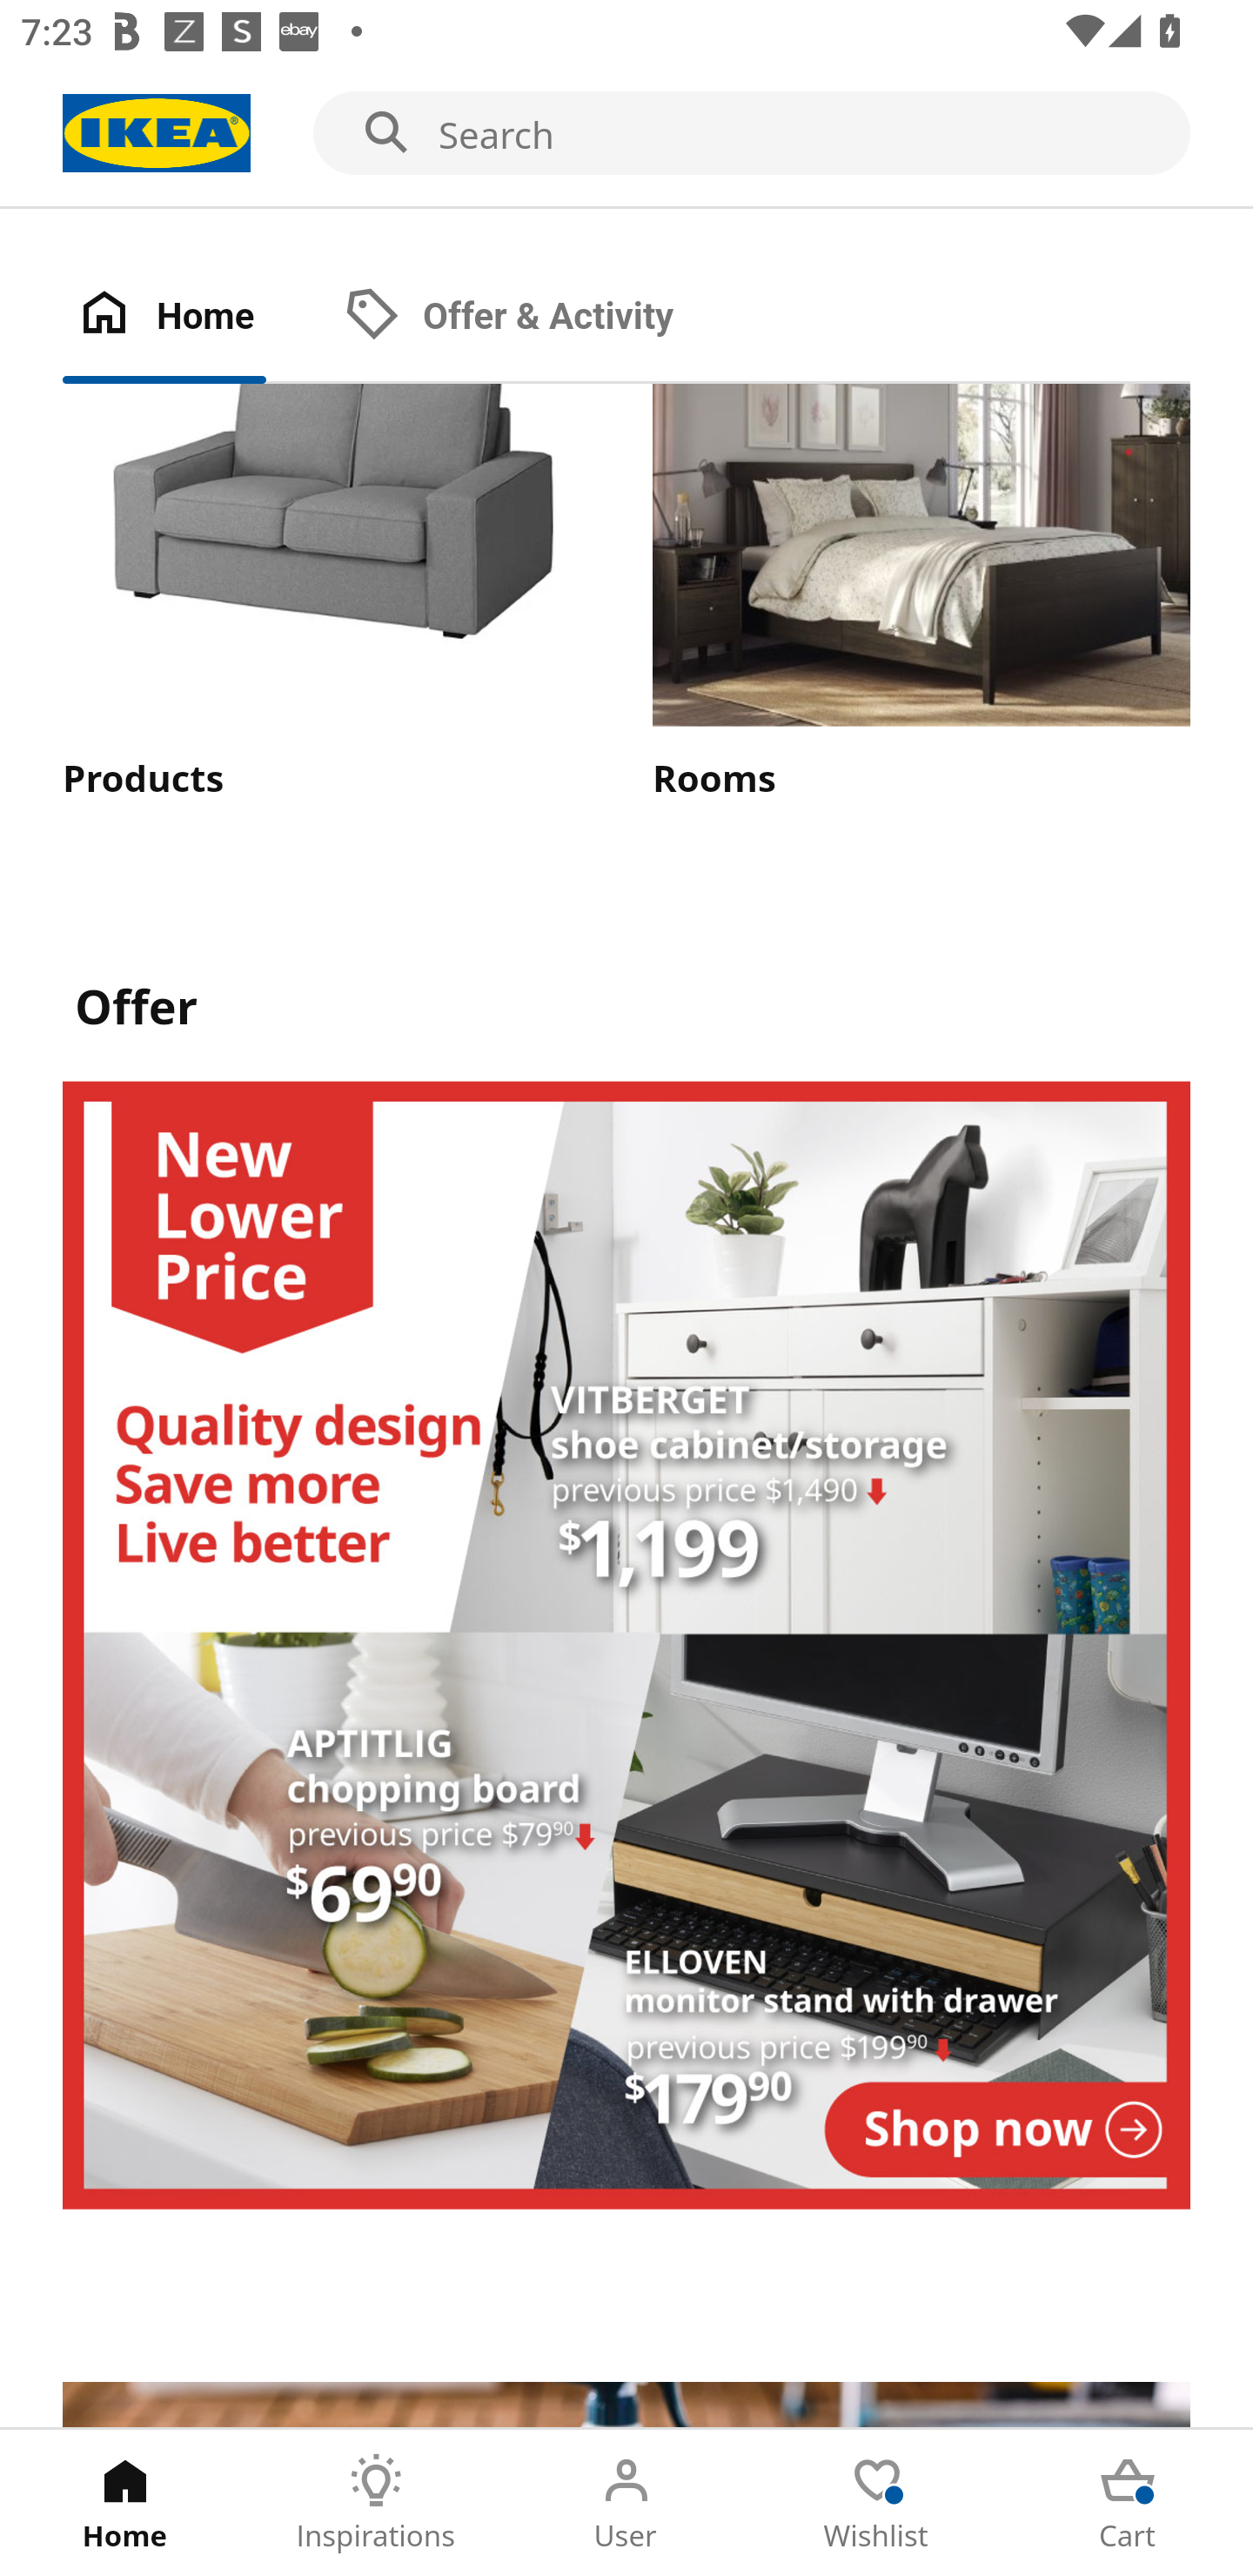 The width and height of the screenshot is (1253, 2576). I want to click on Cart
Tab 5 of 5, so click(1128, 2503).